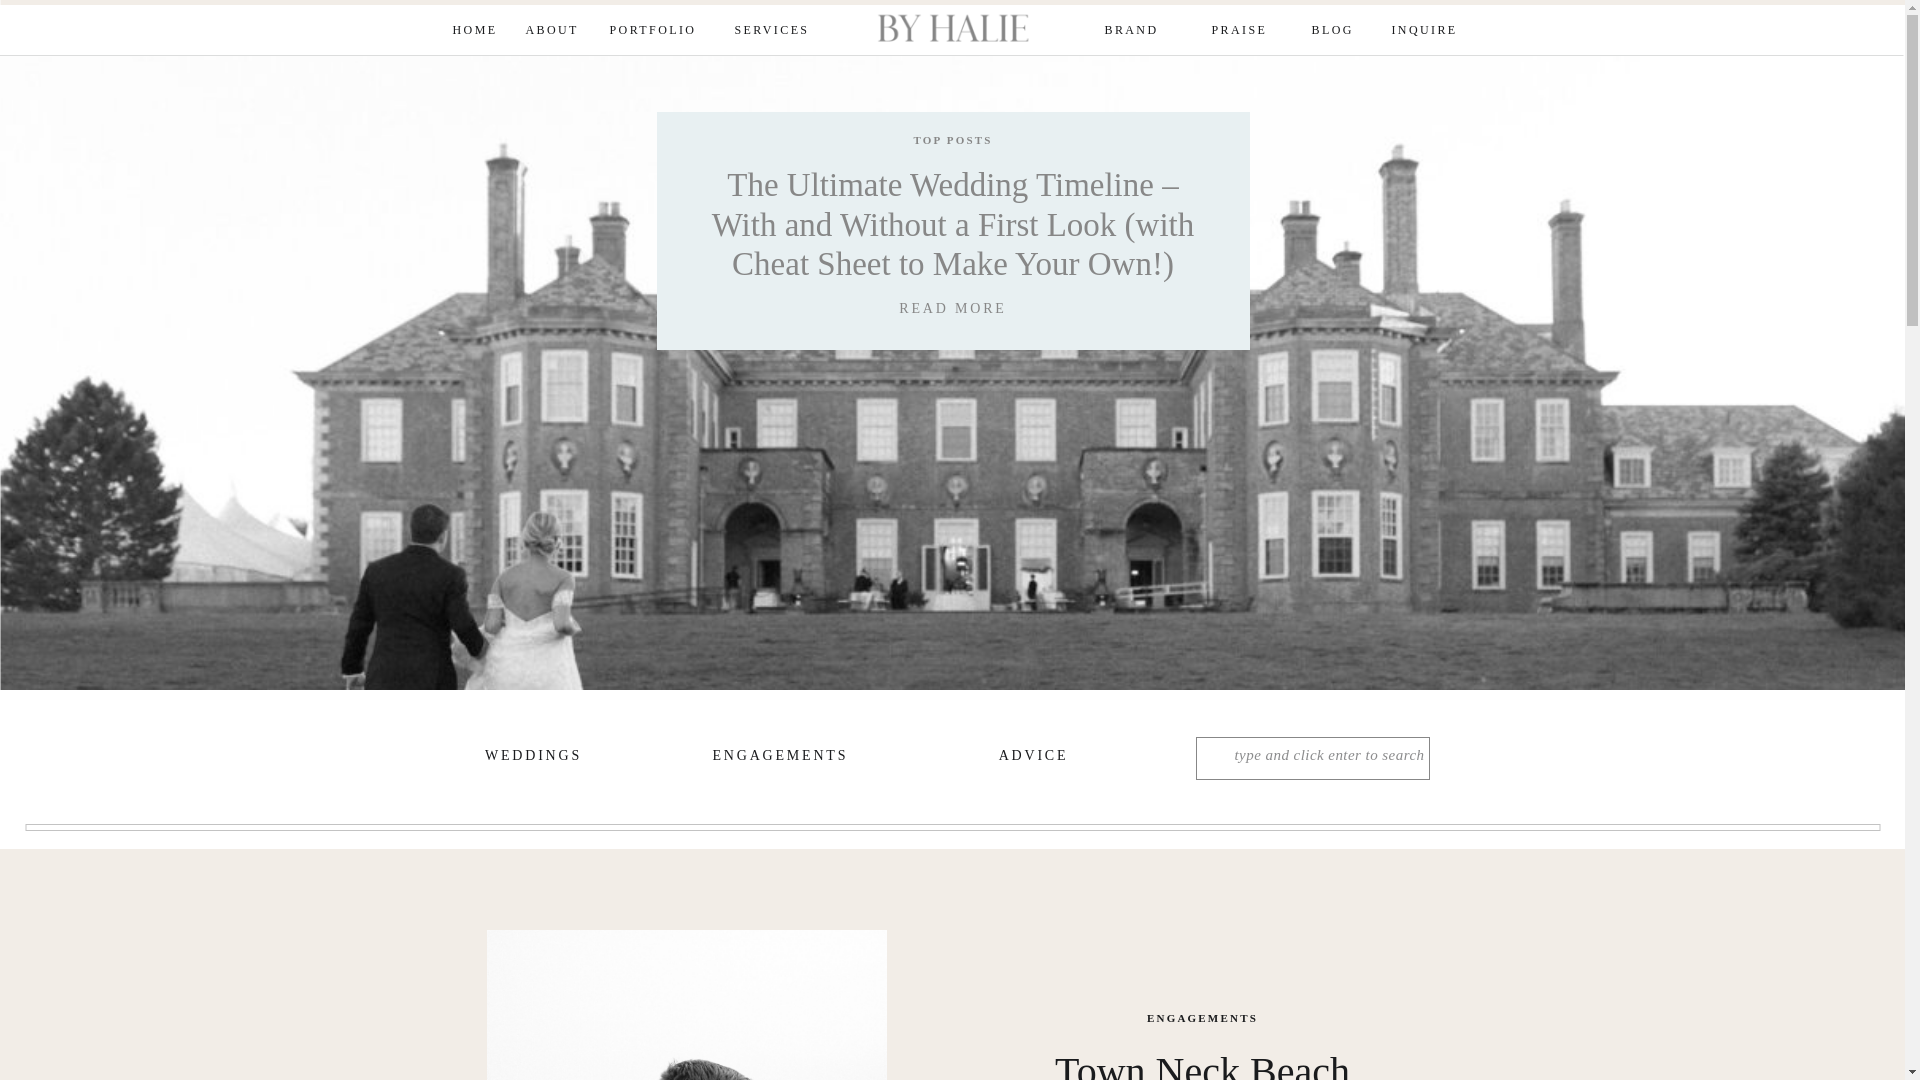 The height and width of the screenshot is (1080, 1920). I want to click on READ MORE, so click(952, 309).